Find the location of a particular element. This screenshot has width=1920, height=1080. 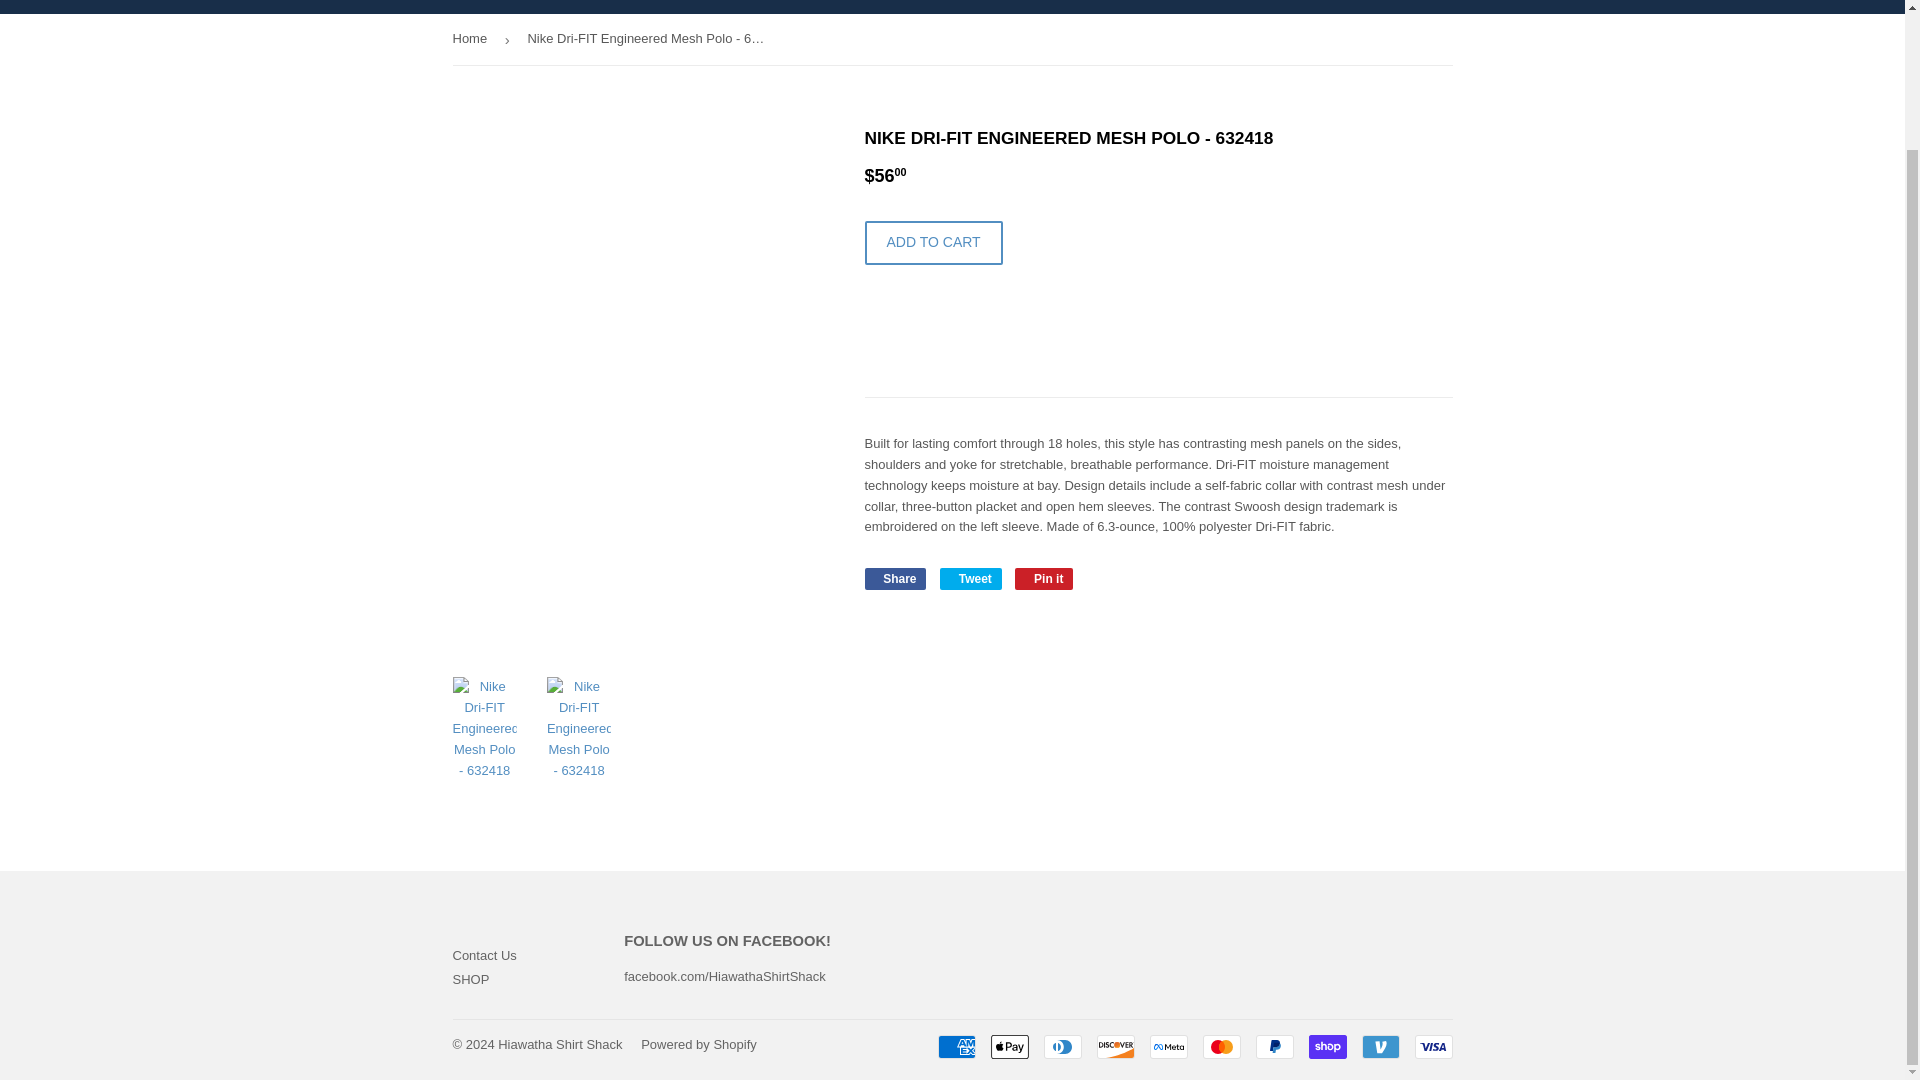

Meta Pay is located at coordinates (1169, 1046).